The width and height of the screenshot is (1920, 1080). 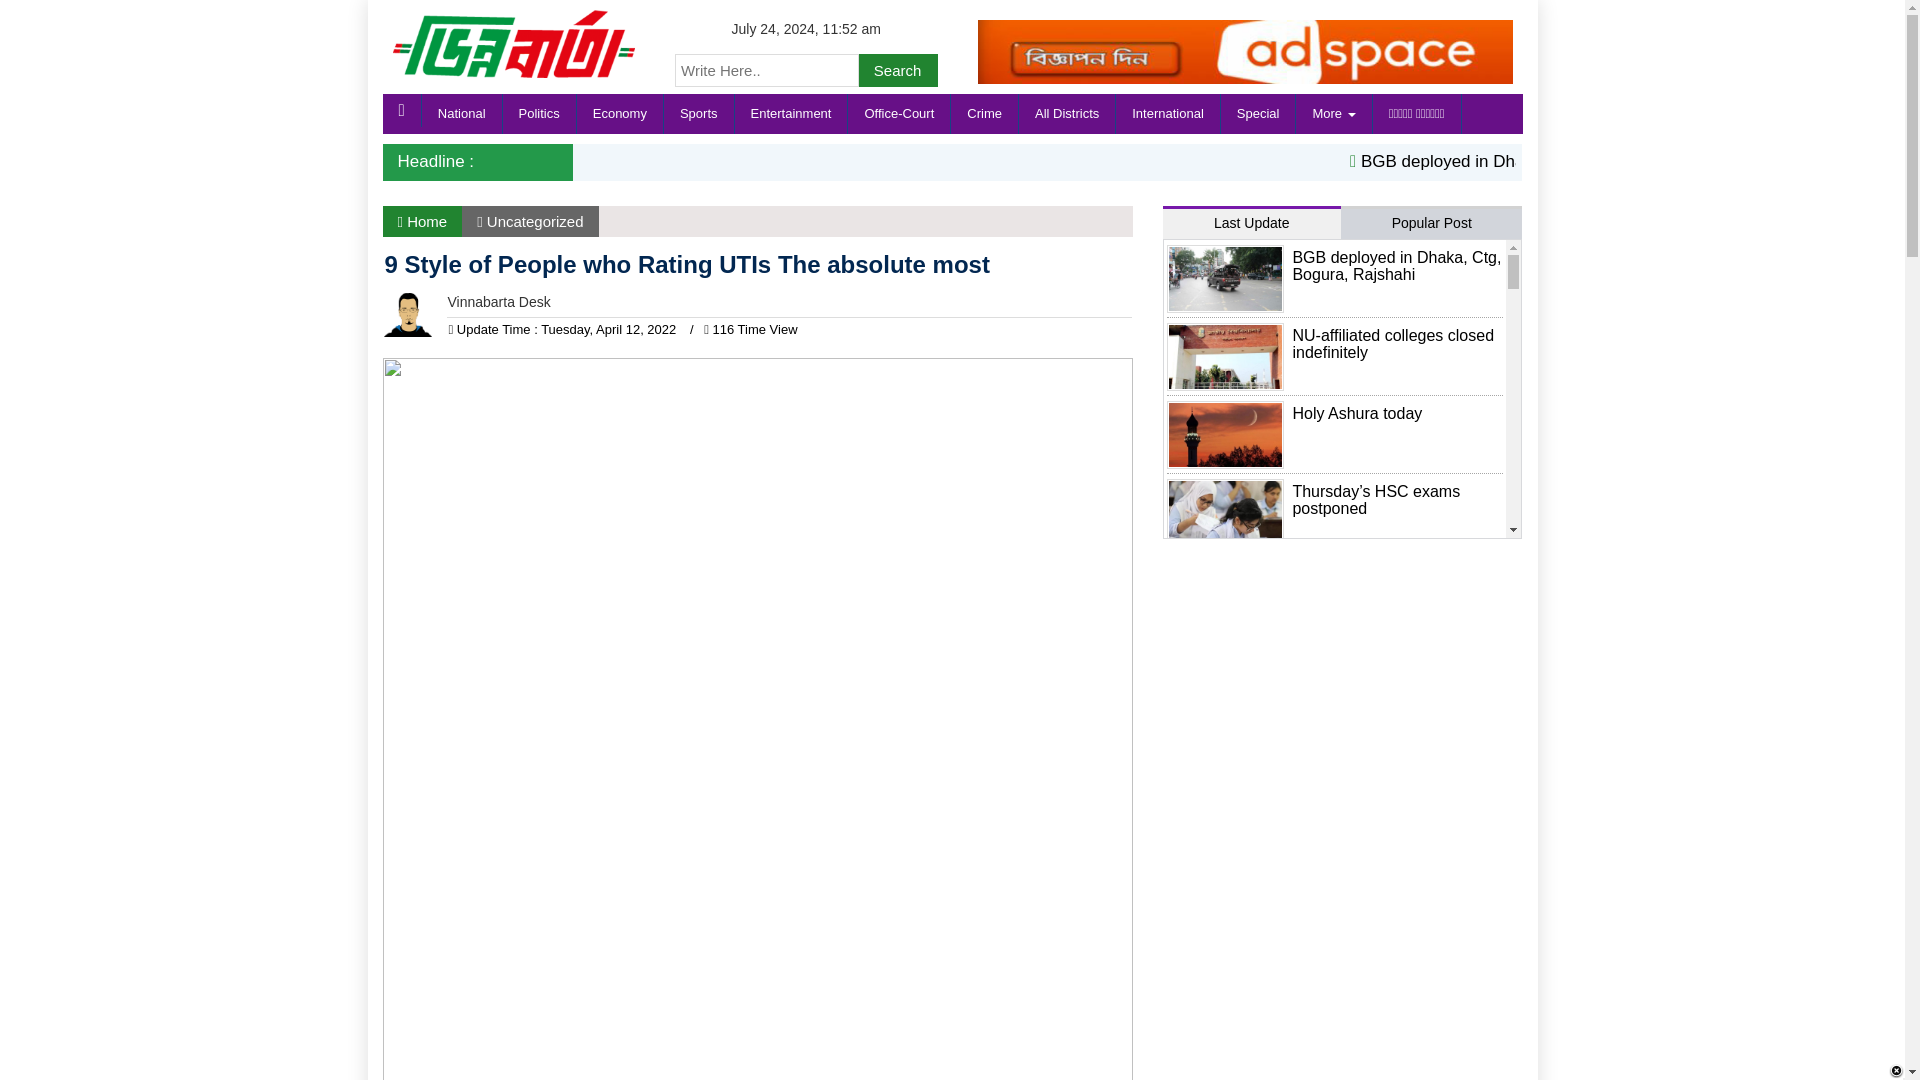 What do you see at coordinates (422, 221) in the screenshot?
I see `Home` at bounding box center [422, 221].